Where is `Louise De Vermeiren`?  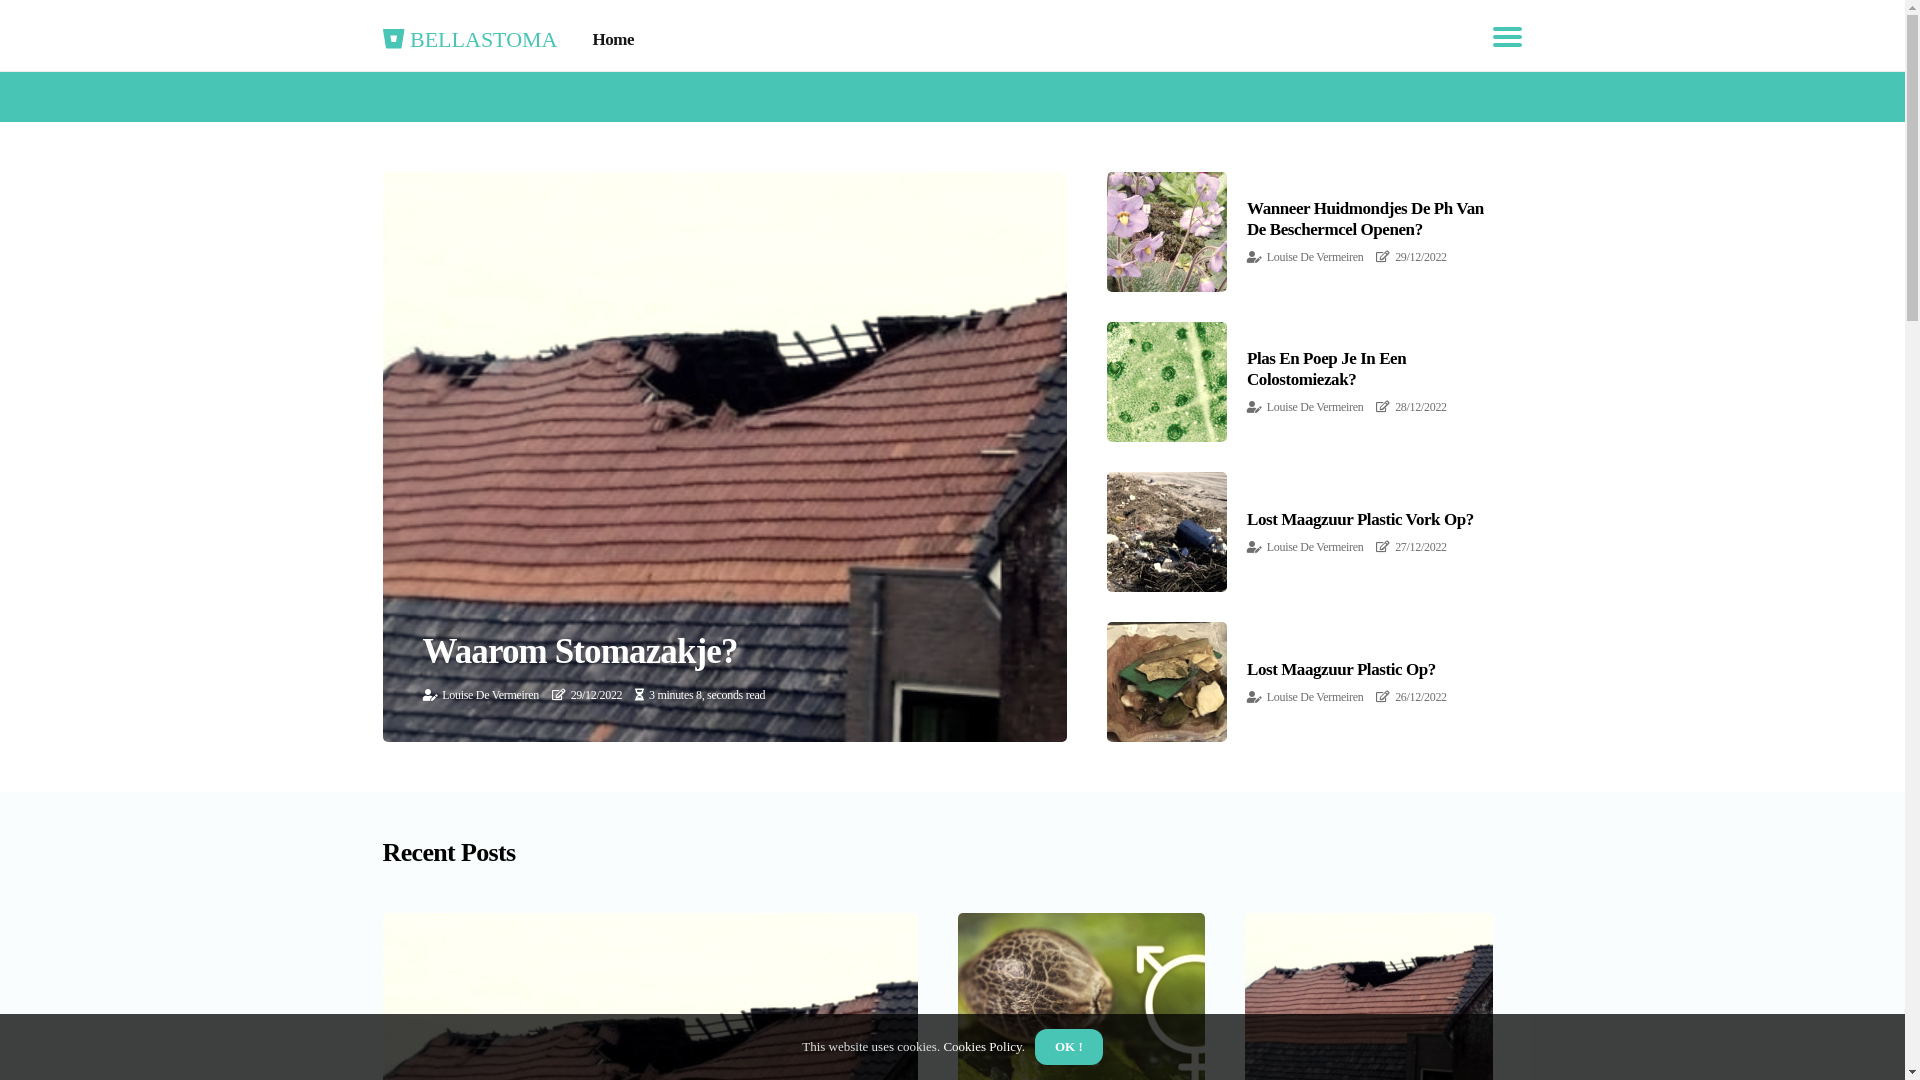
Louise De Vermeiren is located at coordinates (1316, 697).